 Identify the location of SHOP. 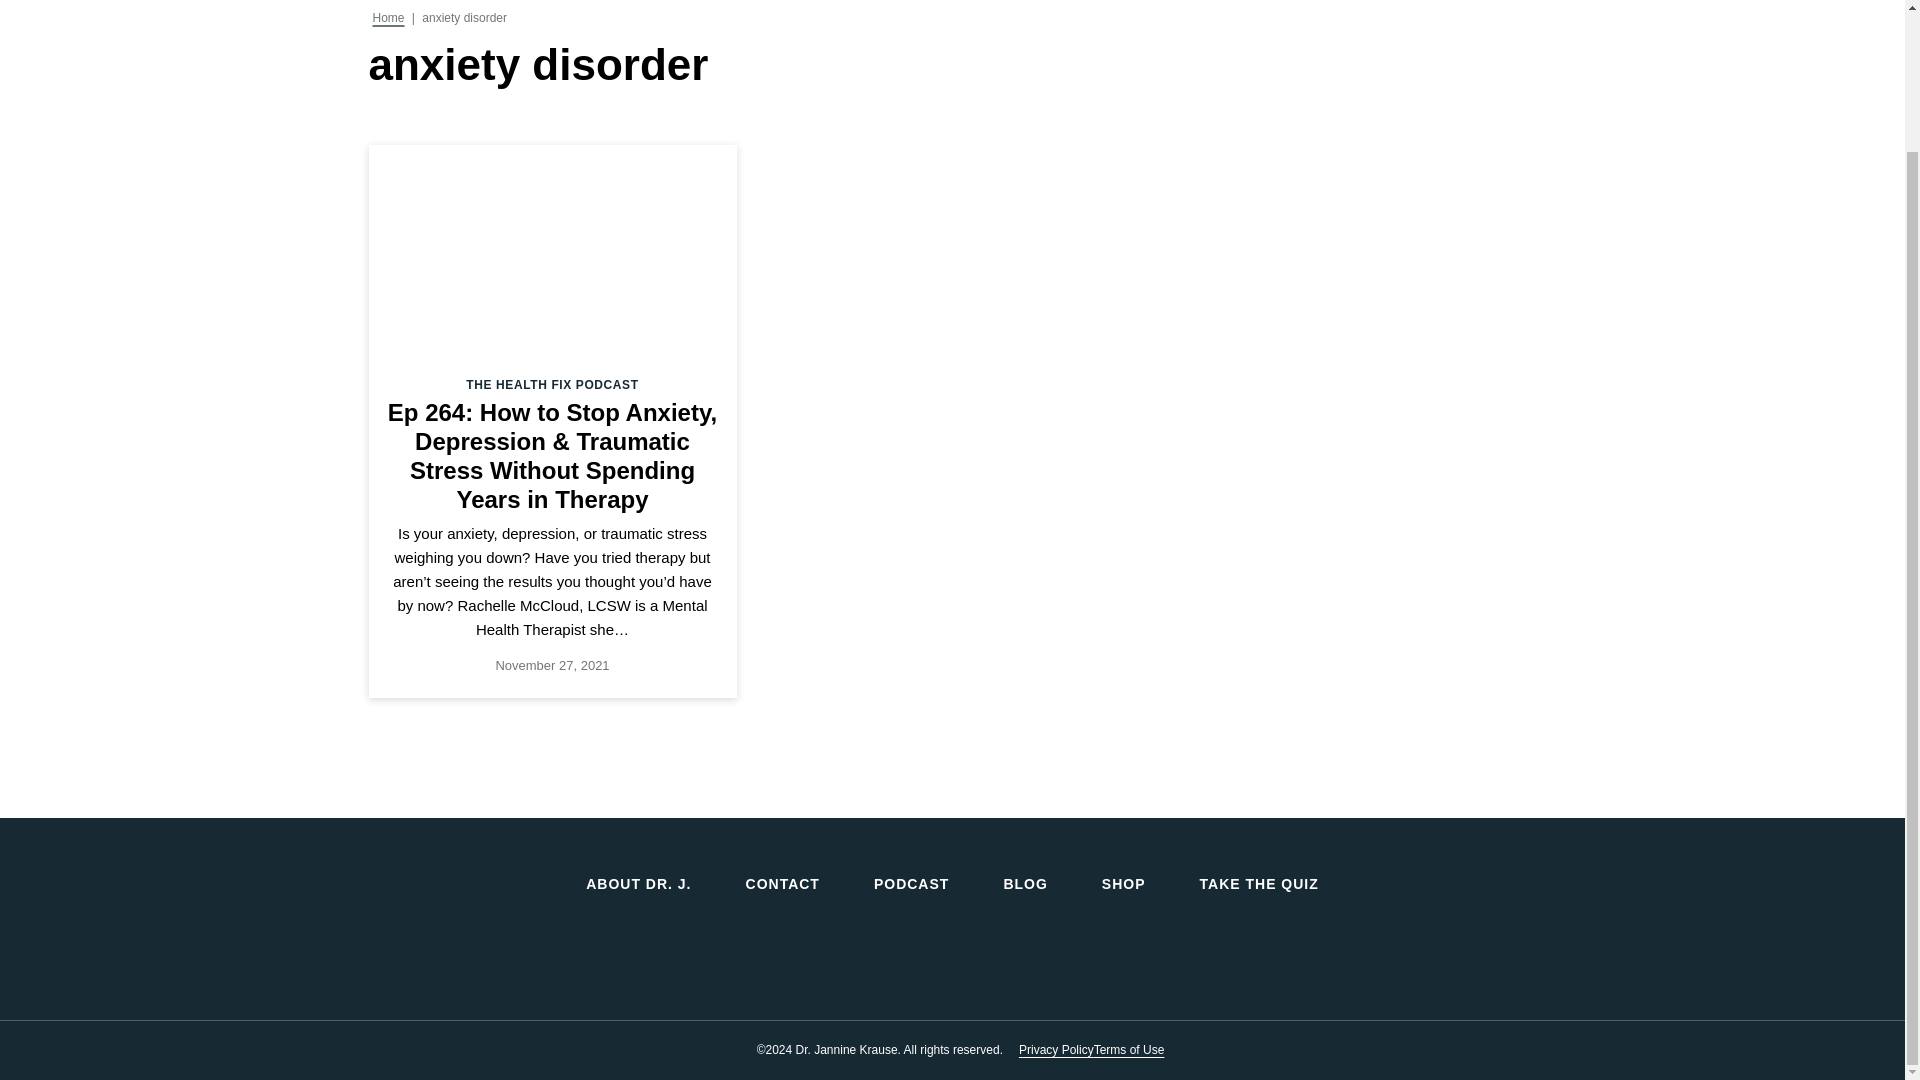
(1124, 884).